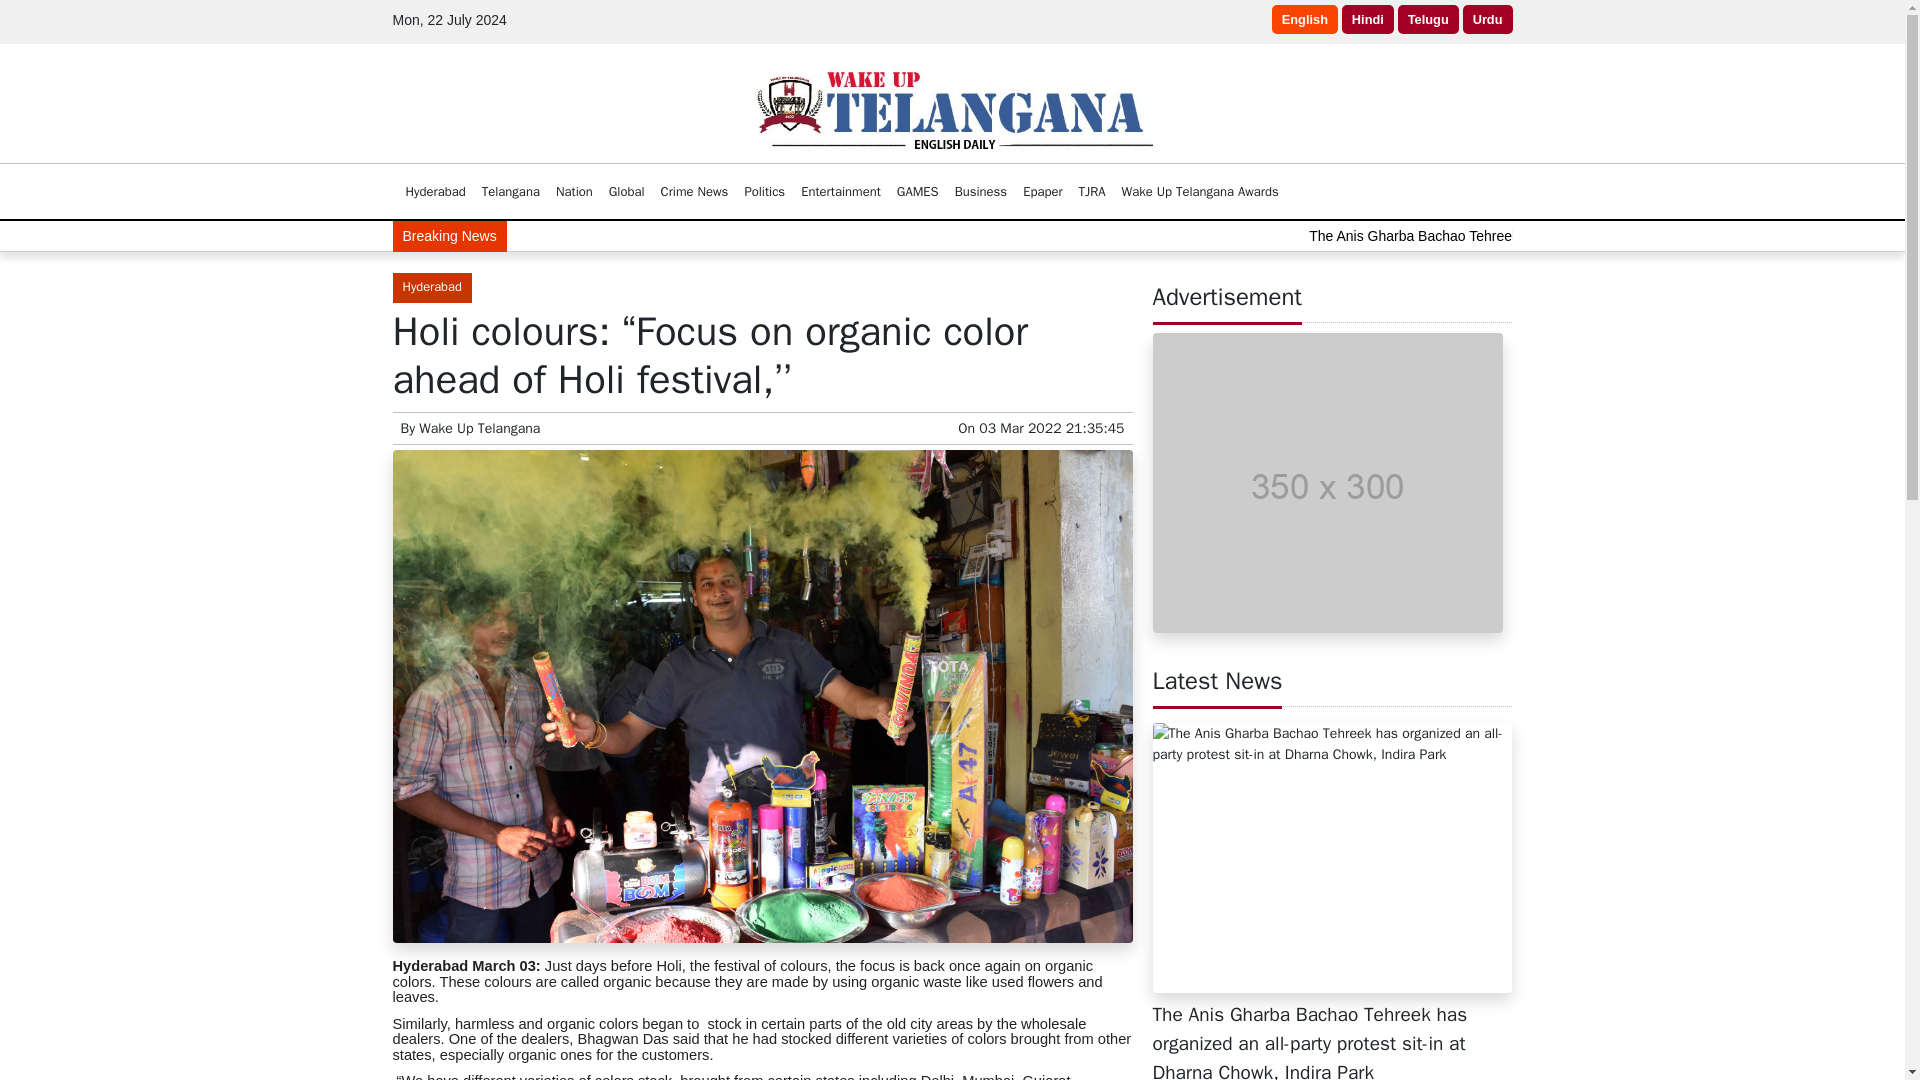 The height and width of the screenshot is (1080, 1920). Describe the element at coordinates (840, 191) in the screenshot. I see `Entertainment` at that location.